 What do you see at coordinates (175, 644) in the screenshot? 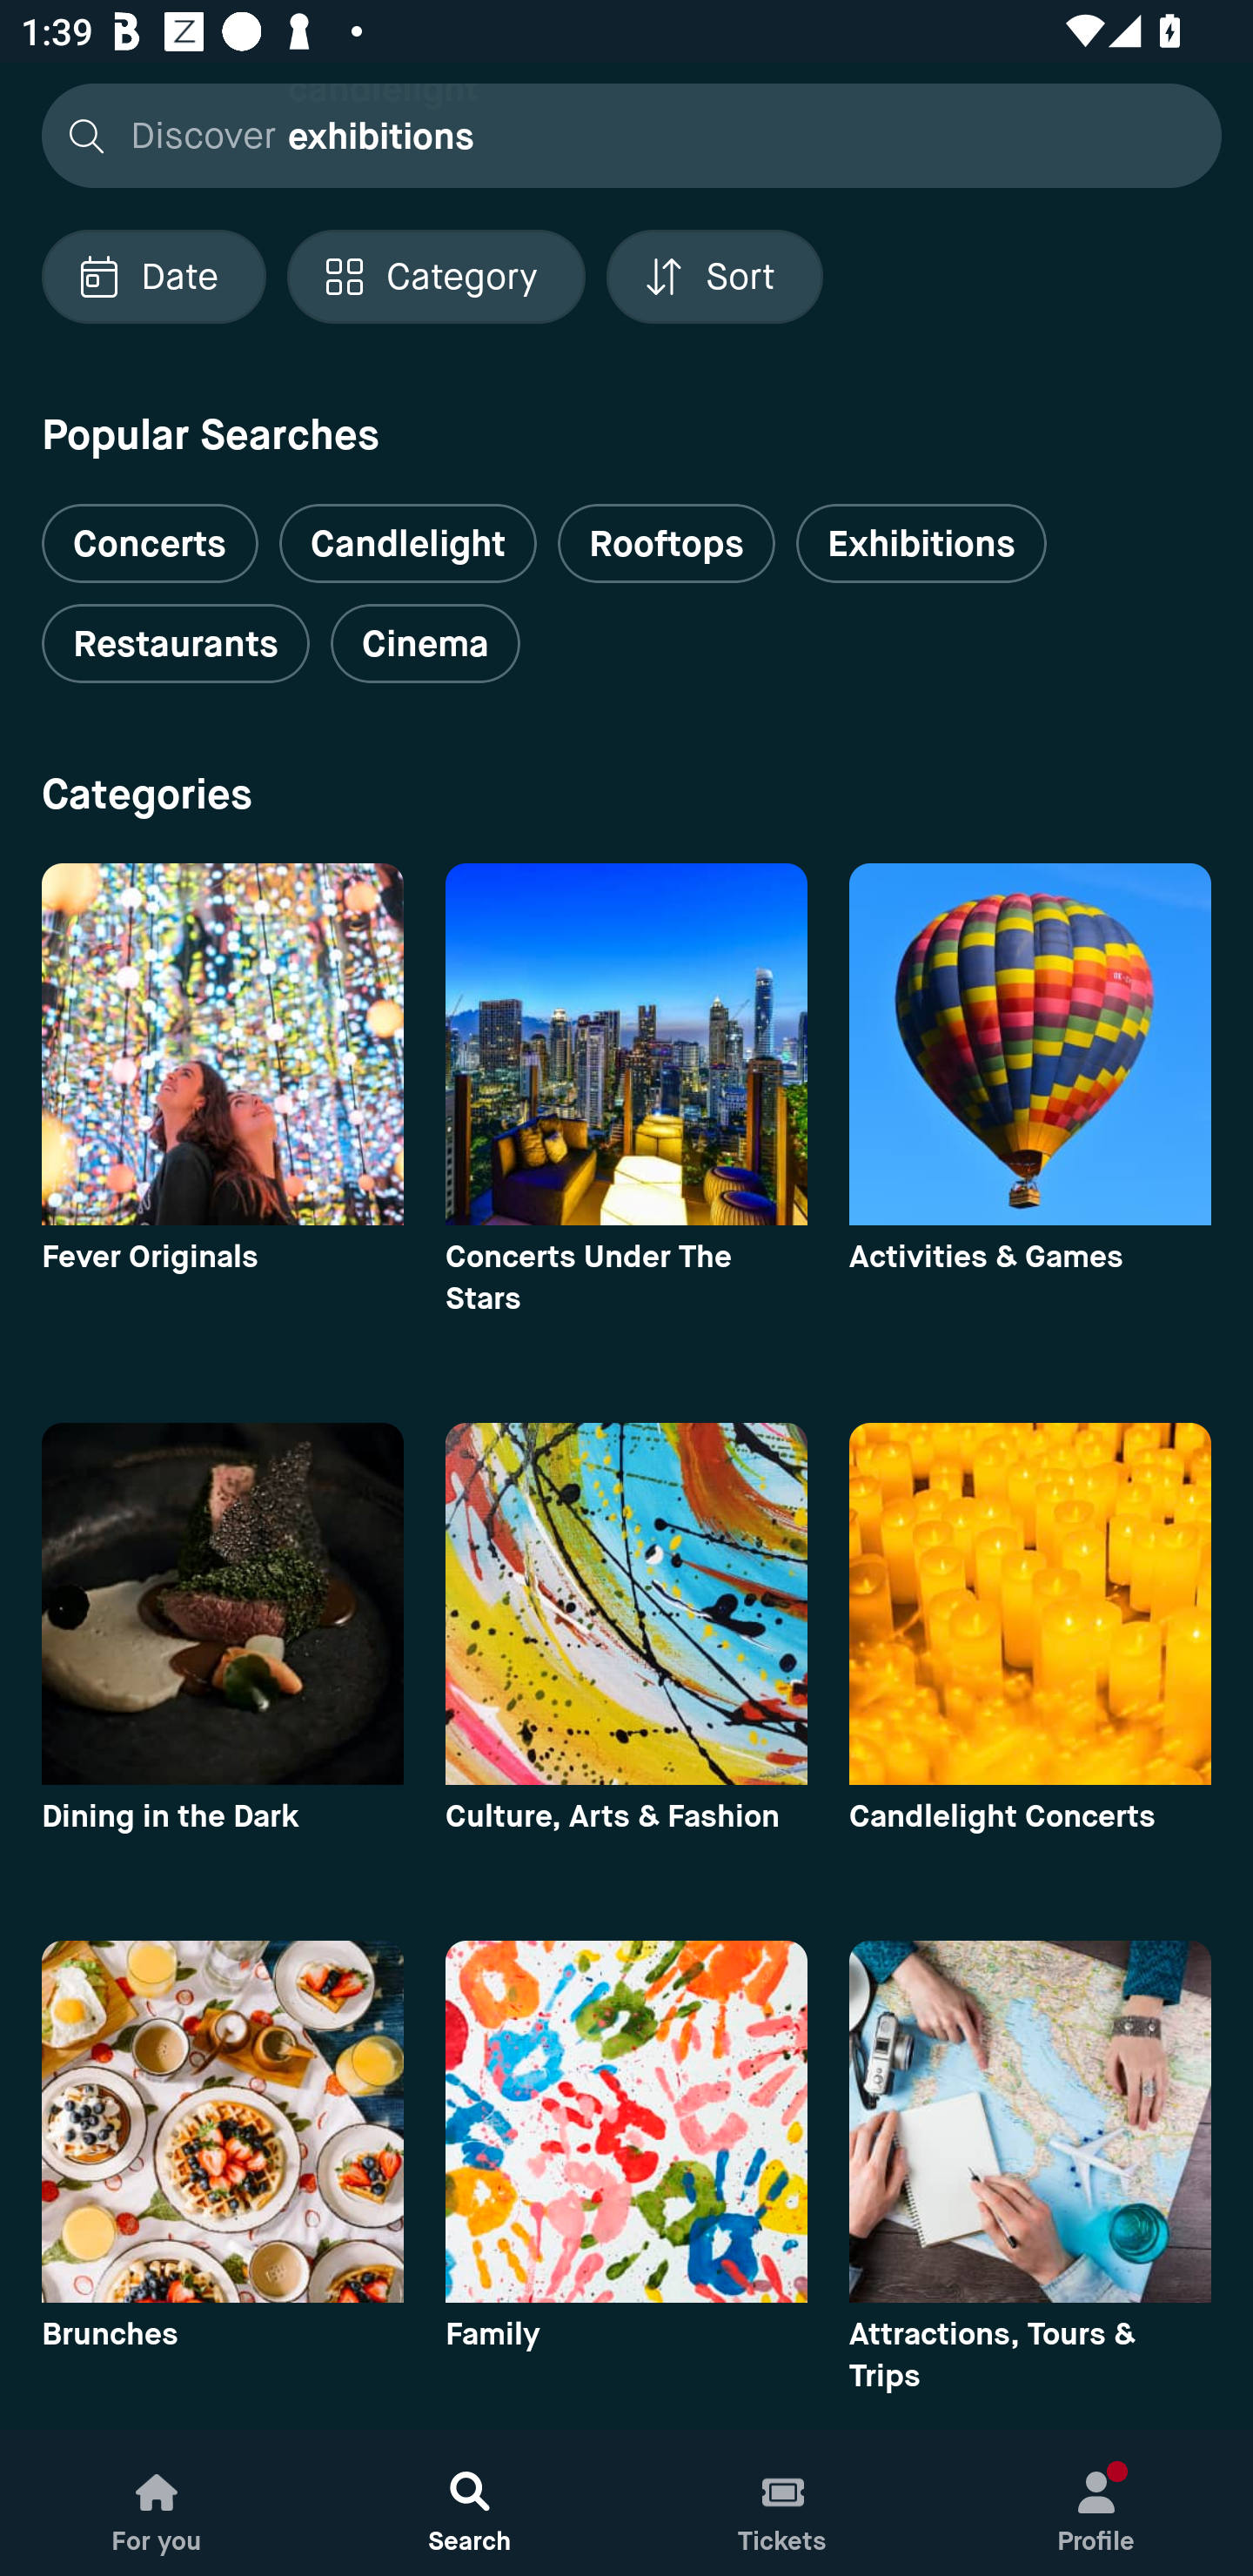
I see `Restaurants` at bounding box center [175, 644].